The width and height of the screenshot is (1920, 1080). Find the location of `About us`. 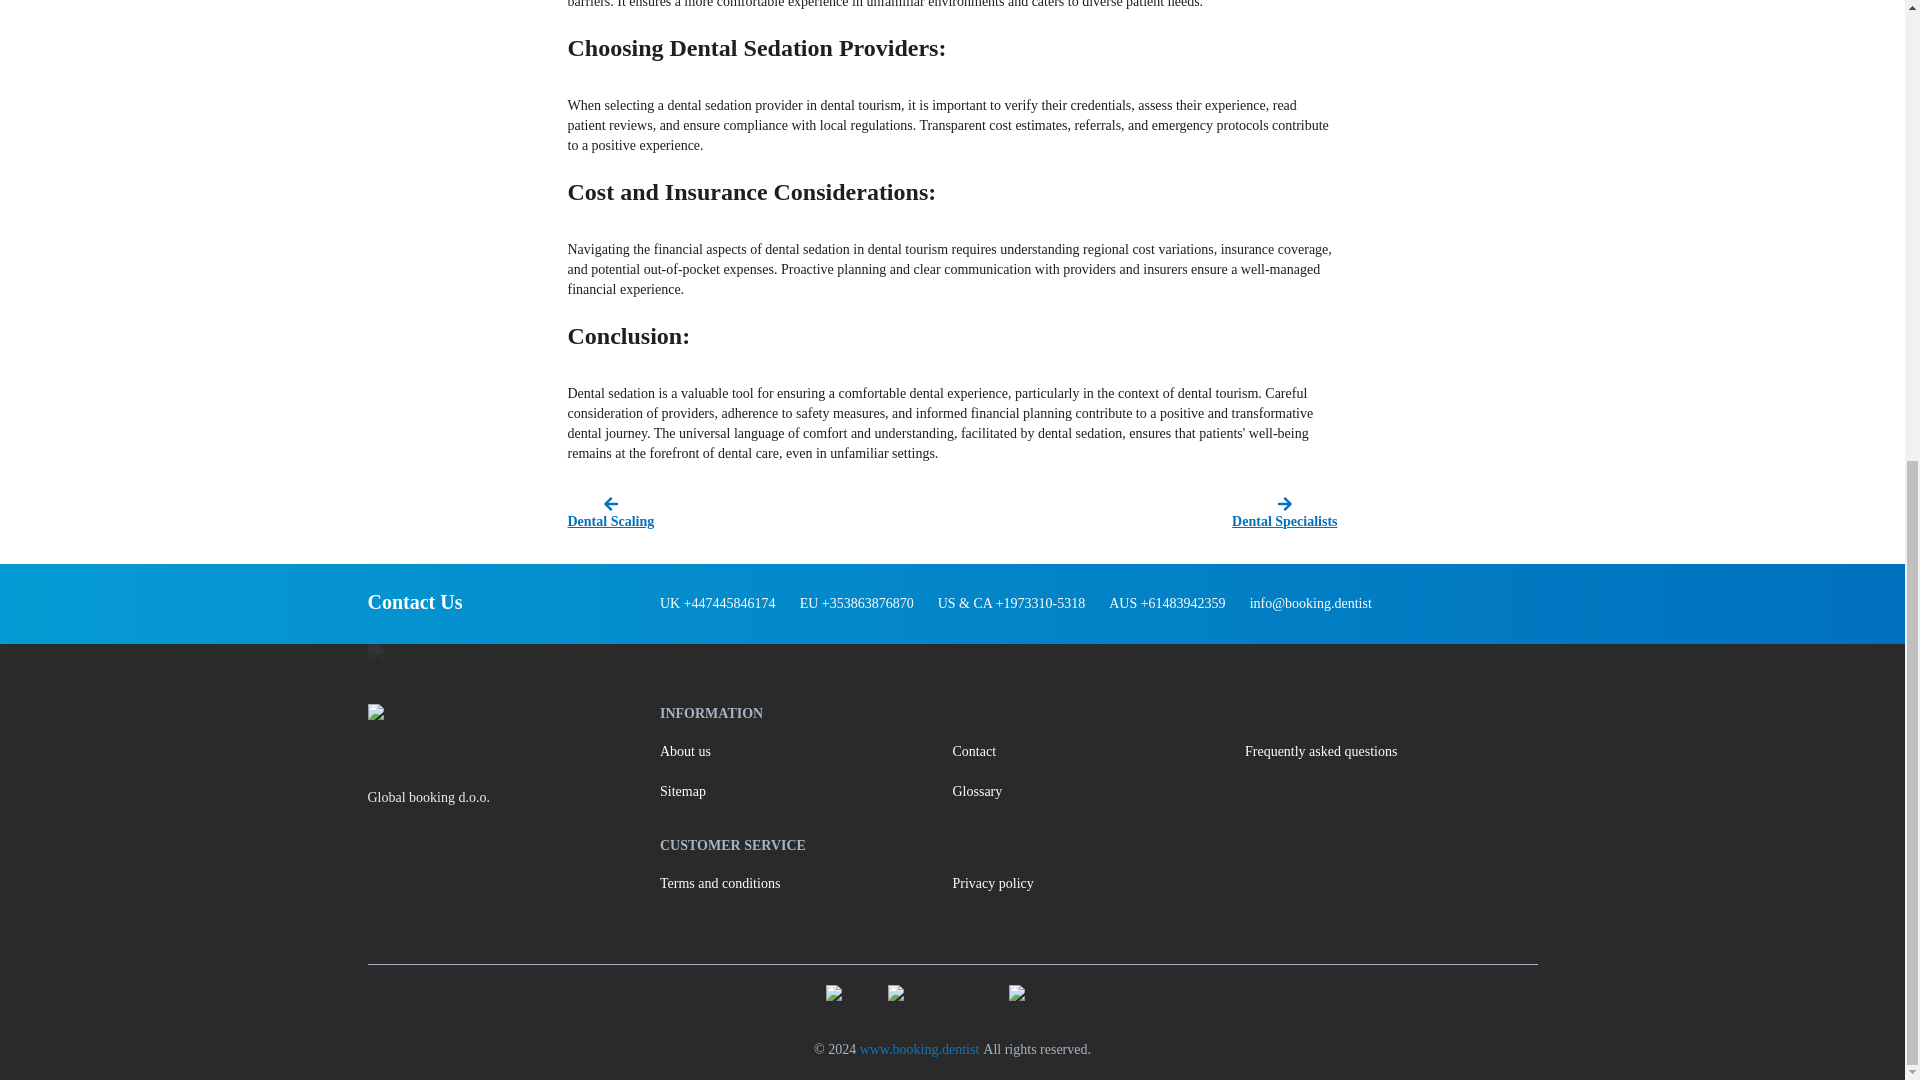

About us is located at coordinates (806, 752).